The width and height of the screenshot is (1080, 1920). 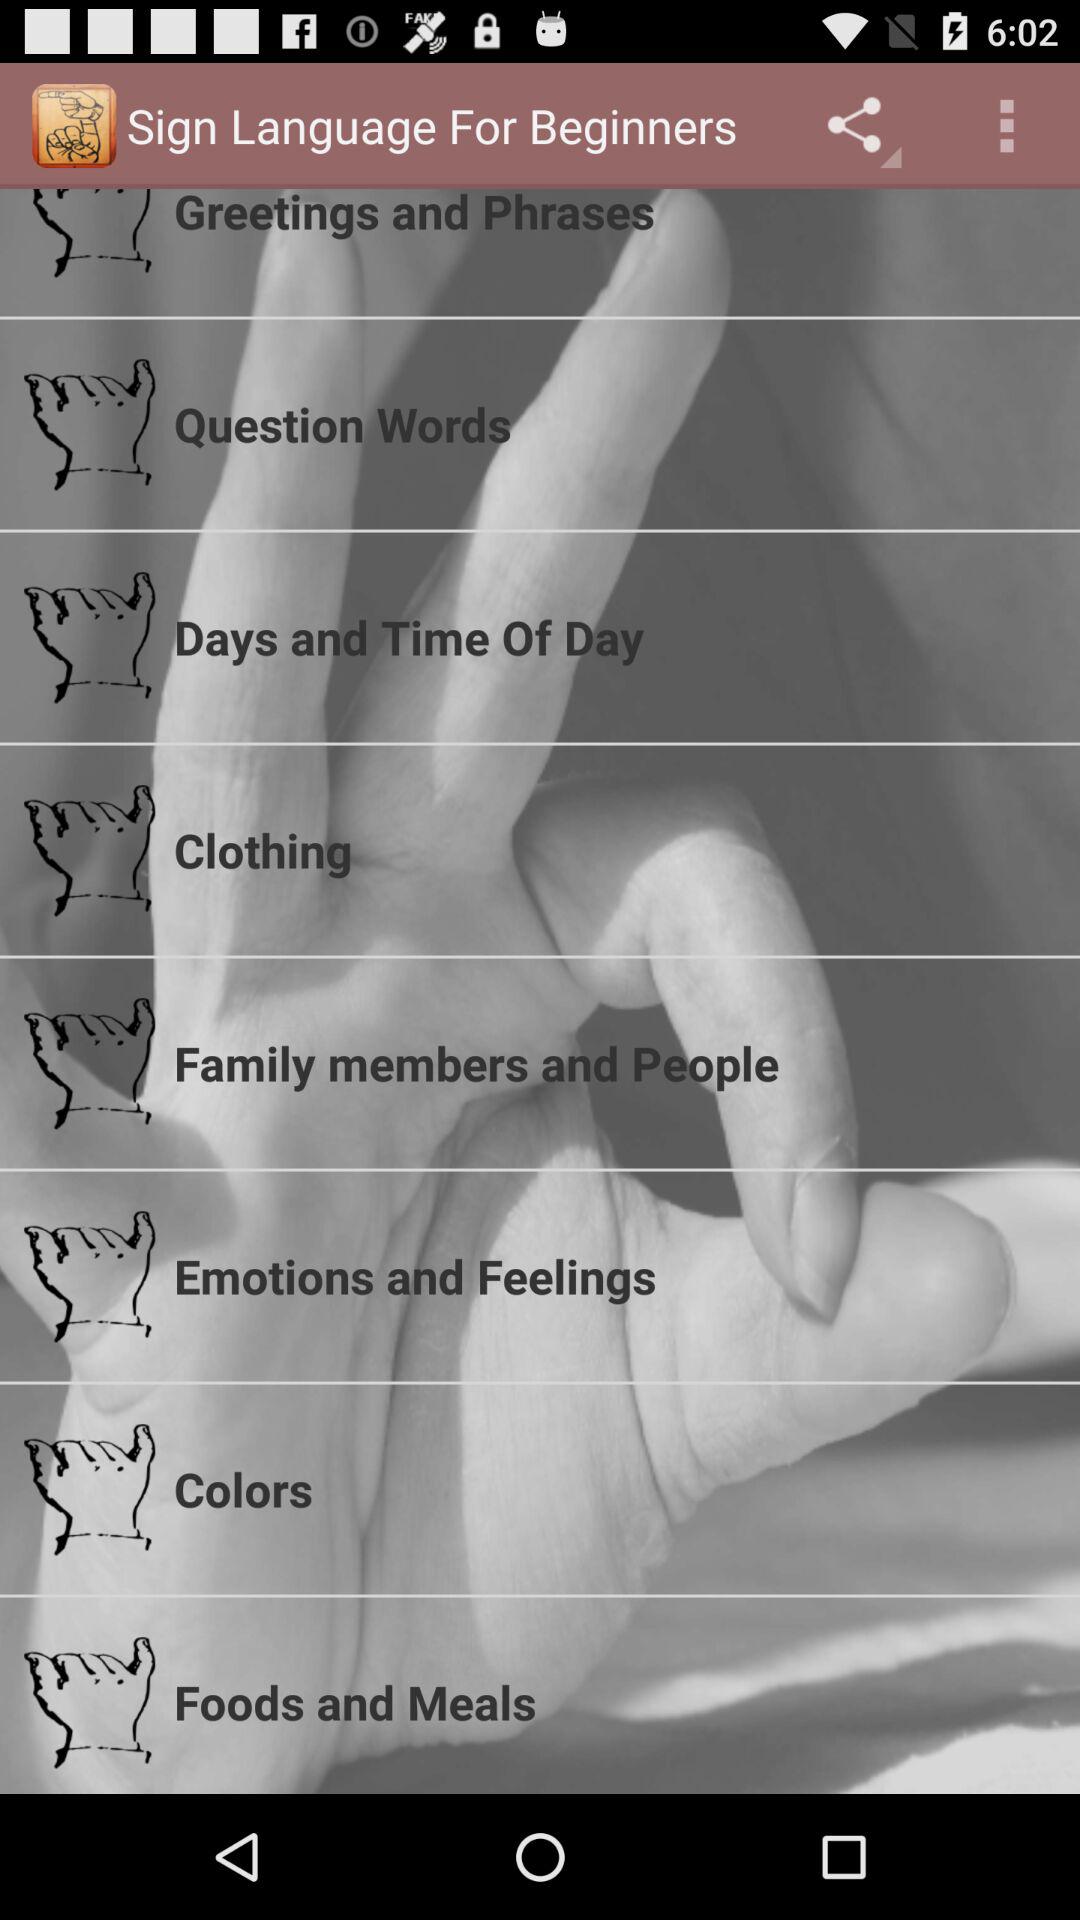 I want to click on choose the foods and meals, so click(x=615, y=1702).